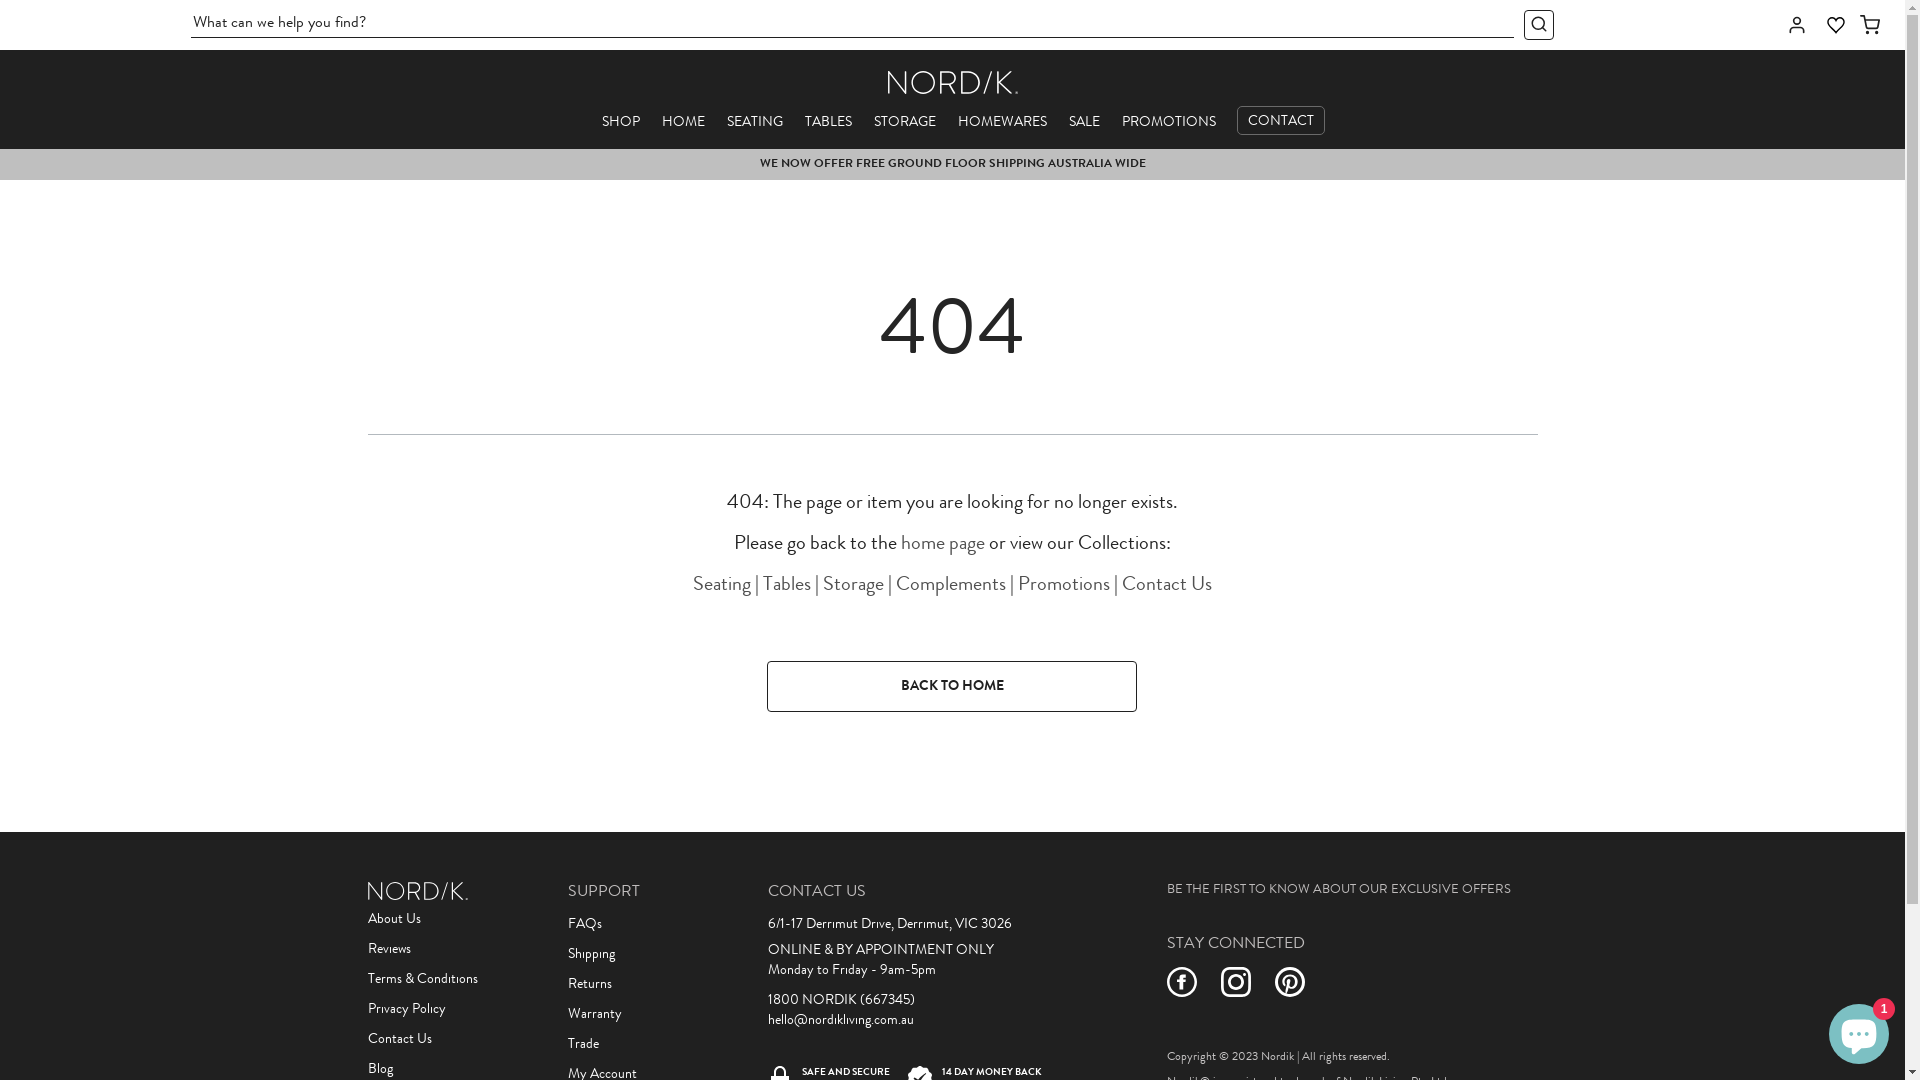 The width and height of the screenshot is (1920, 1080). Describe the element at coordinates (1167, 586) in the screenshot. I see `Contact Us` at that location.